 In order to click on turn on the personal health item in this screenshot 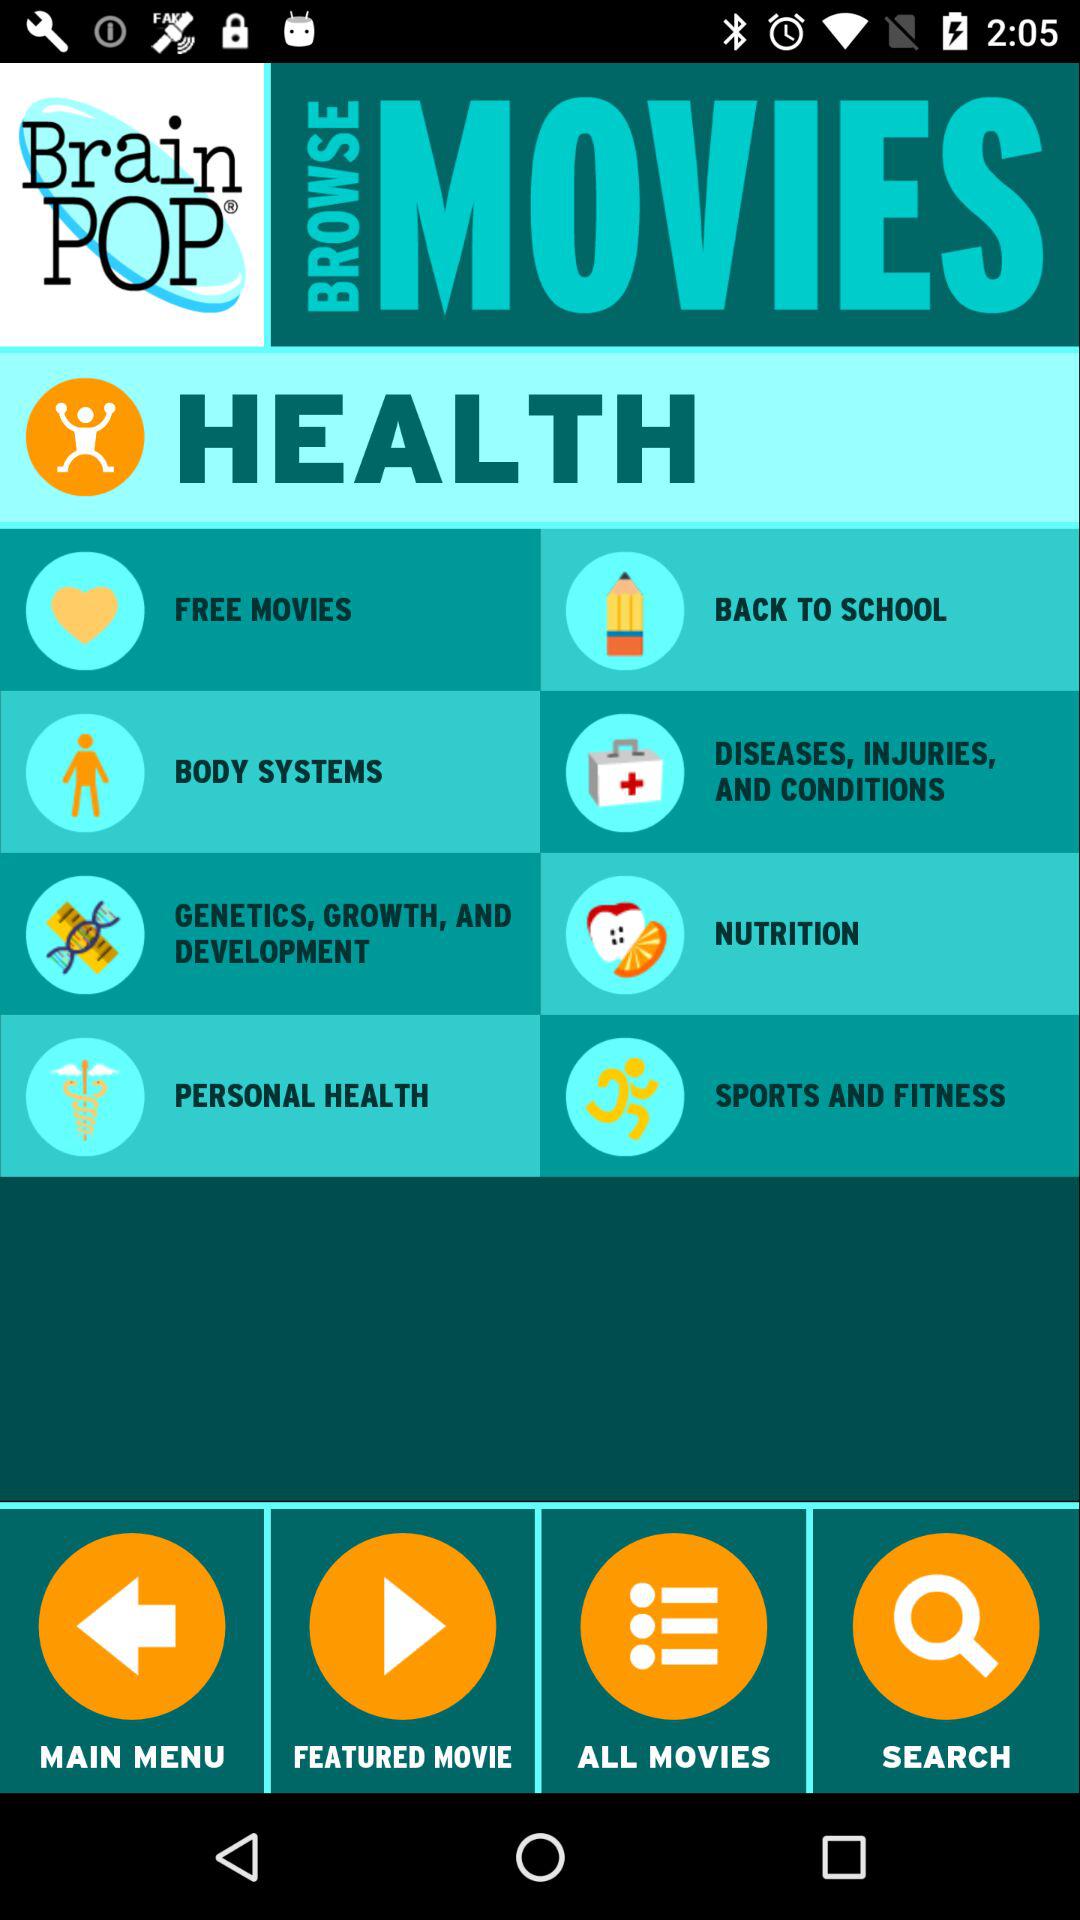, I will do `click(343, 1095)`.